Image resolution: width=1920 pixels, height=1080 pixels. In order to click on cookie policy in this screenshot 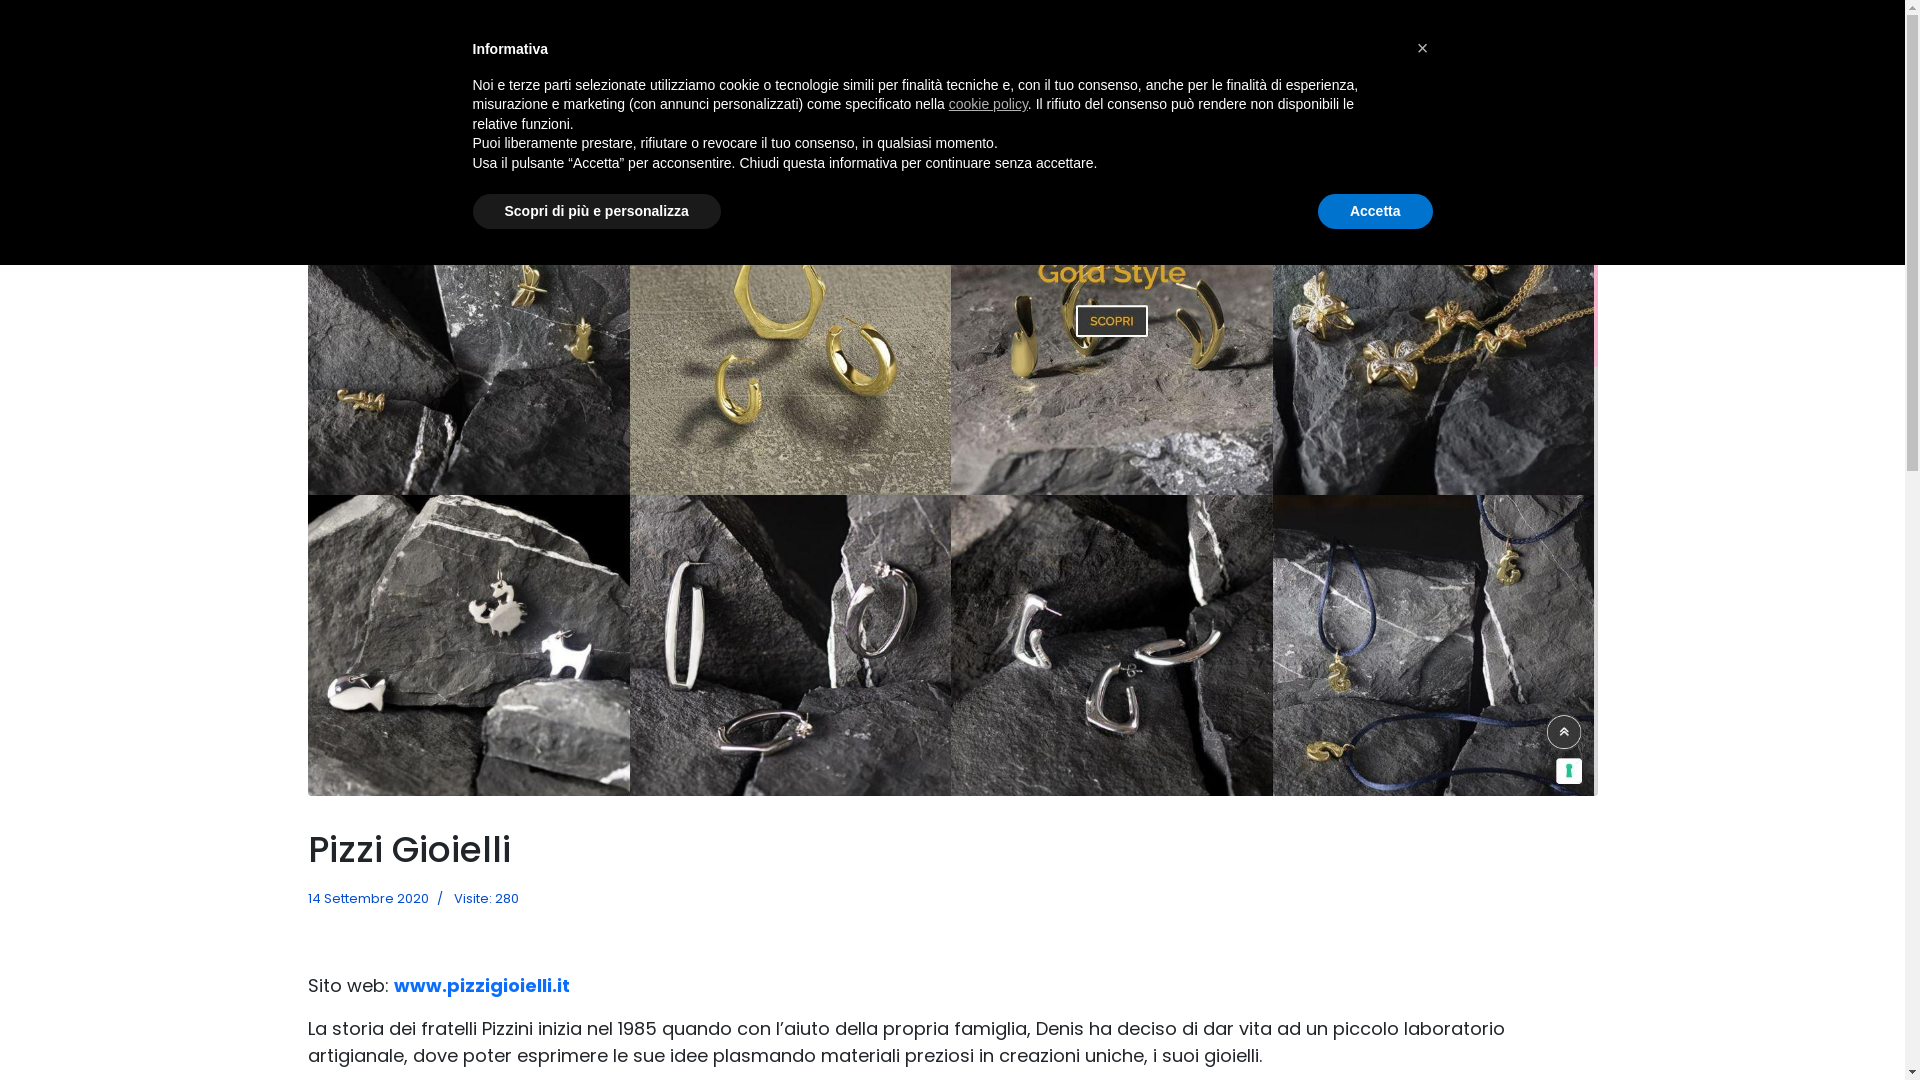, I will do `click(988, 104)`.